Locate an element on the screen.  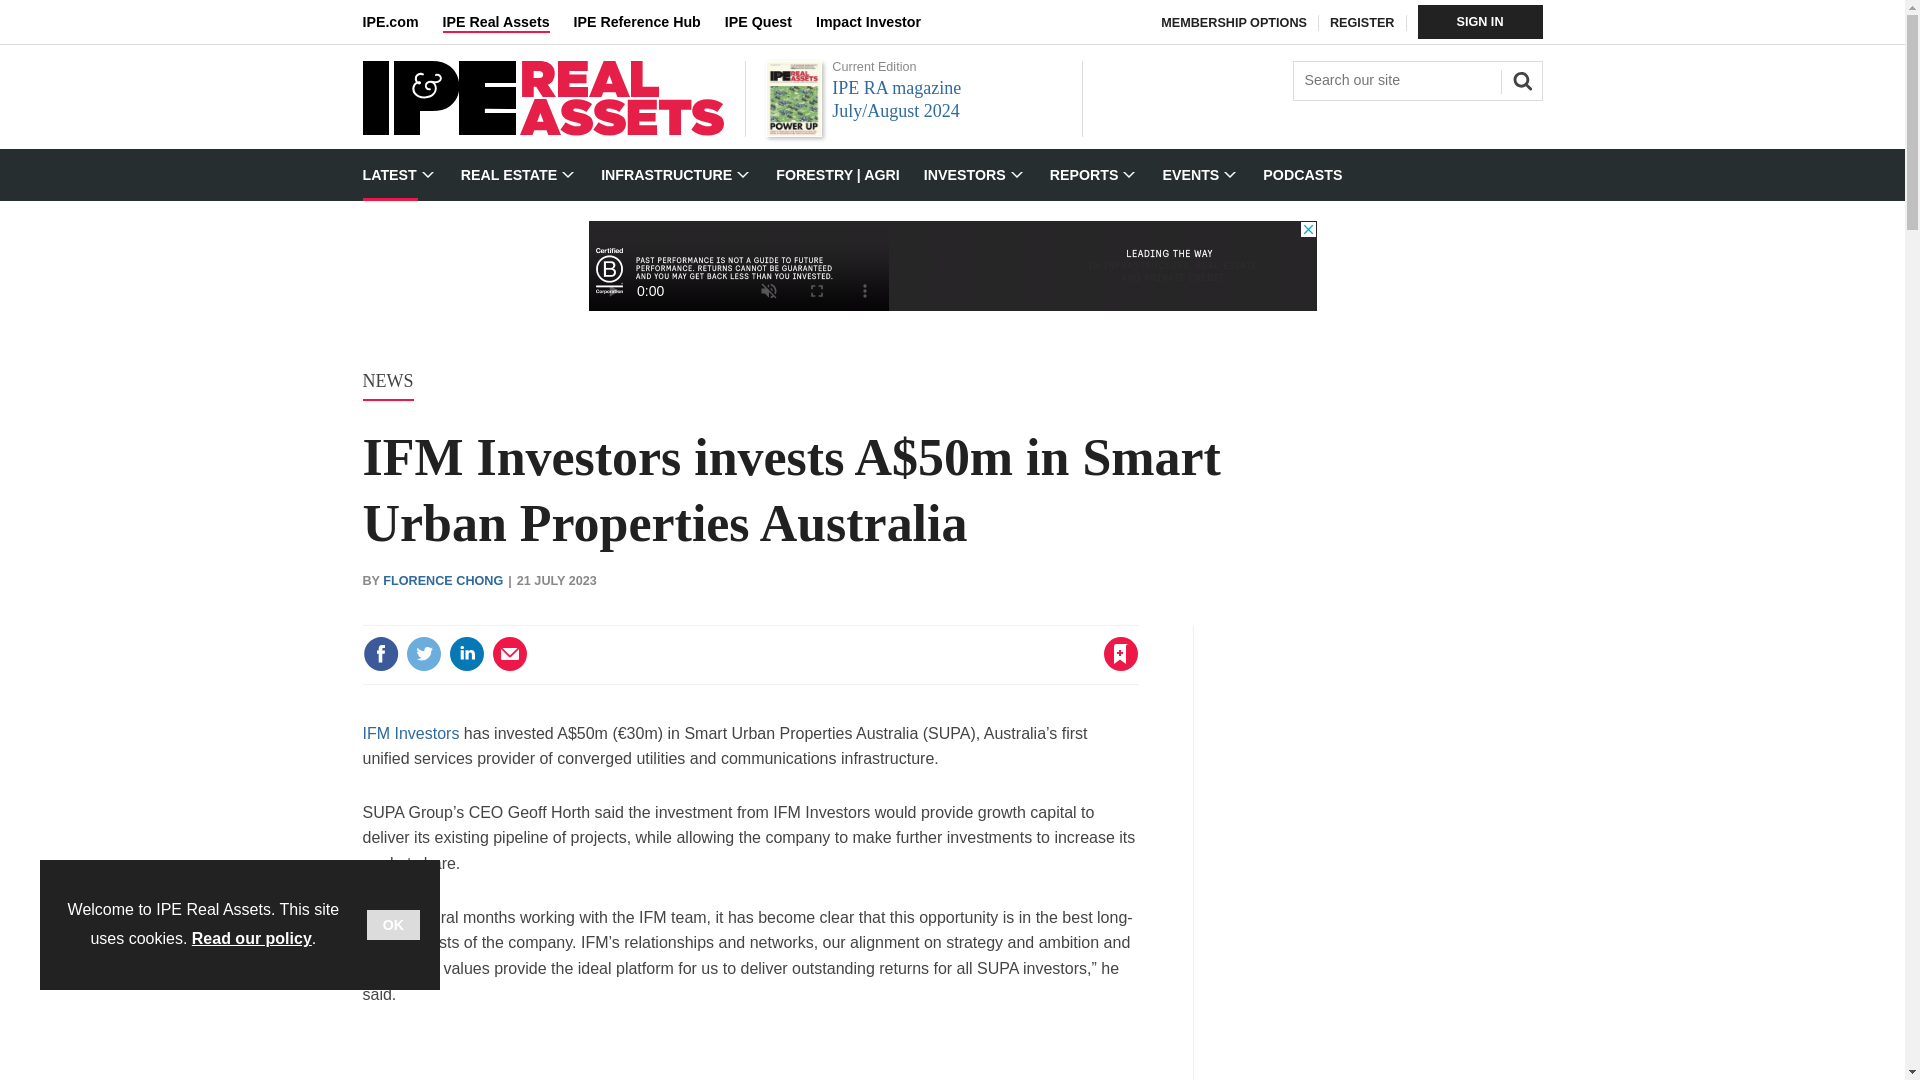
Share this on Linked in is located at coordinates (465, 654).